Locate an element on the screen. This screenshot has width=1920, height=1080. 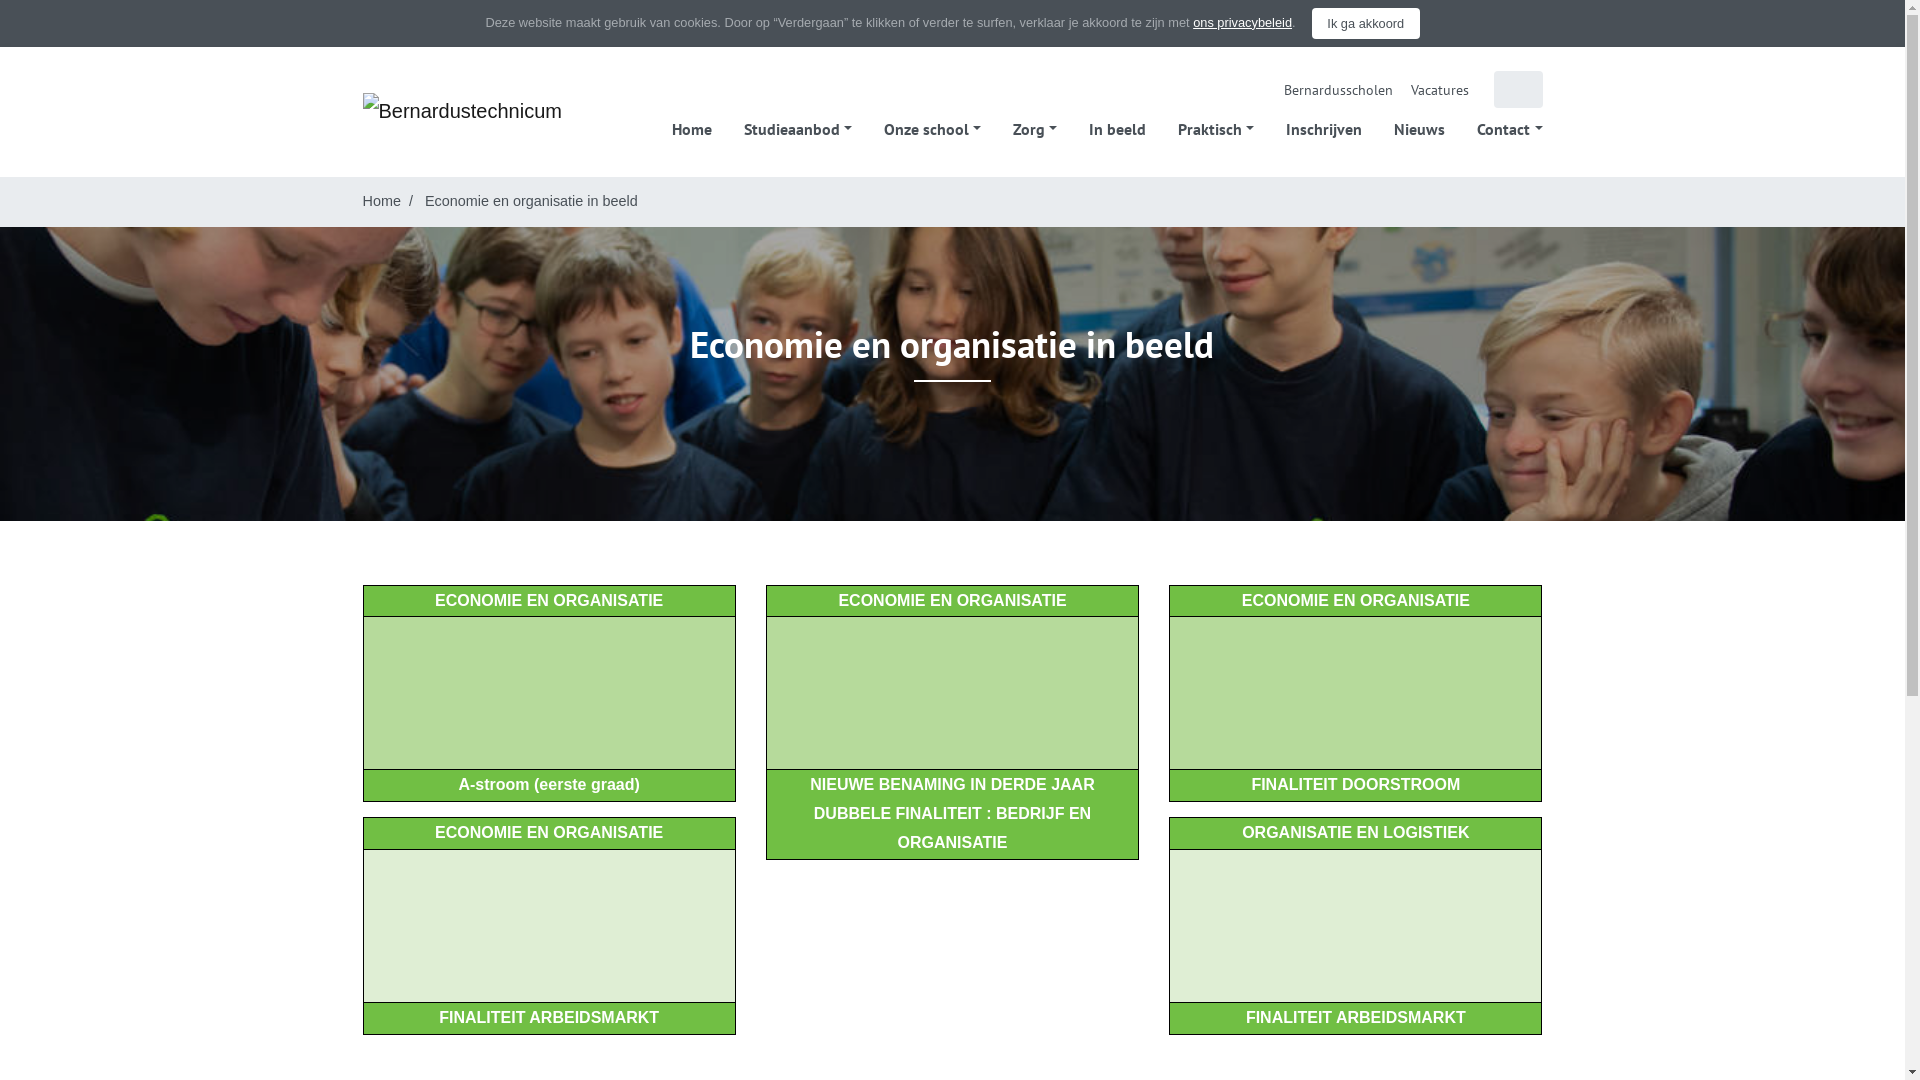
YouTube video player is located at coordinates (952, 693).